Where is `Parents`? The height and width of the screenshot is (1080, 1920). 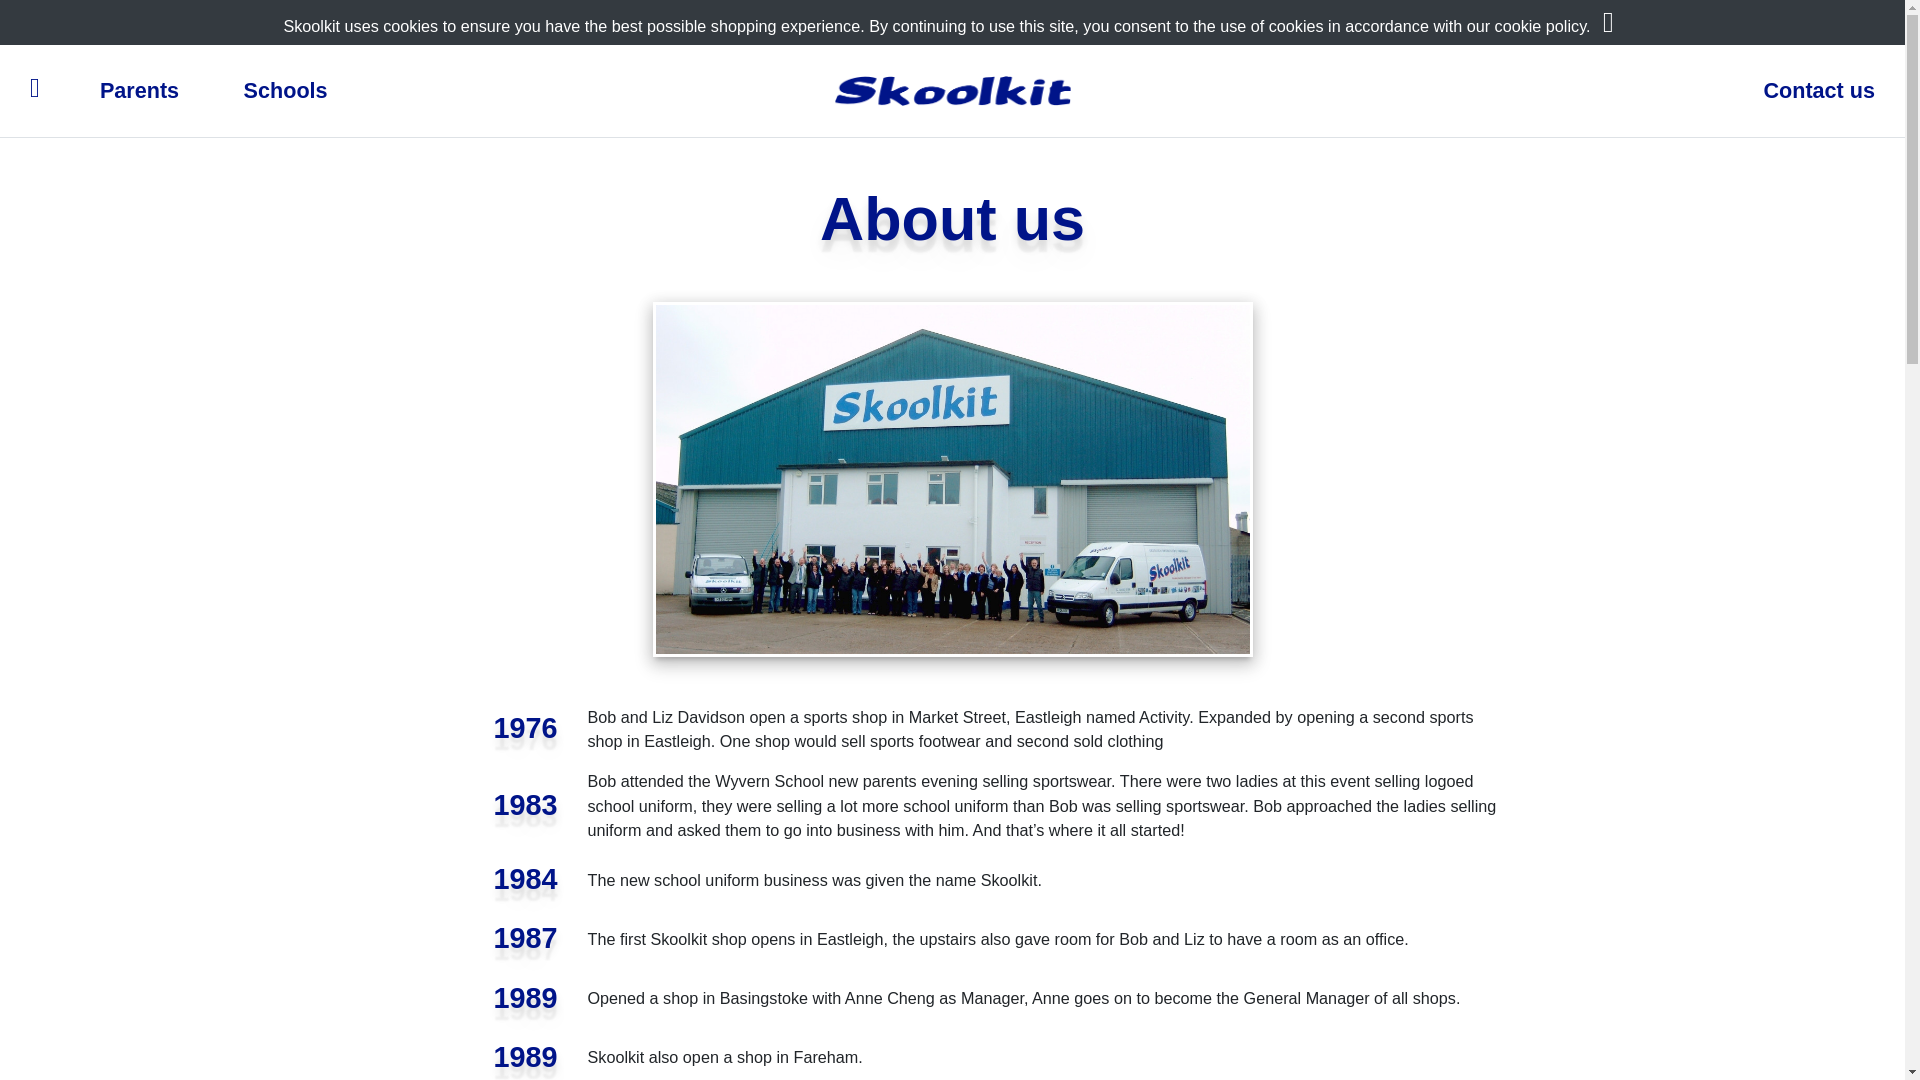 Parents is located at coordinates (139, 91).